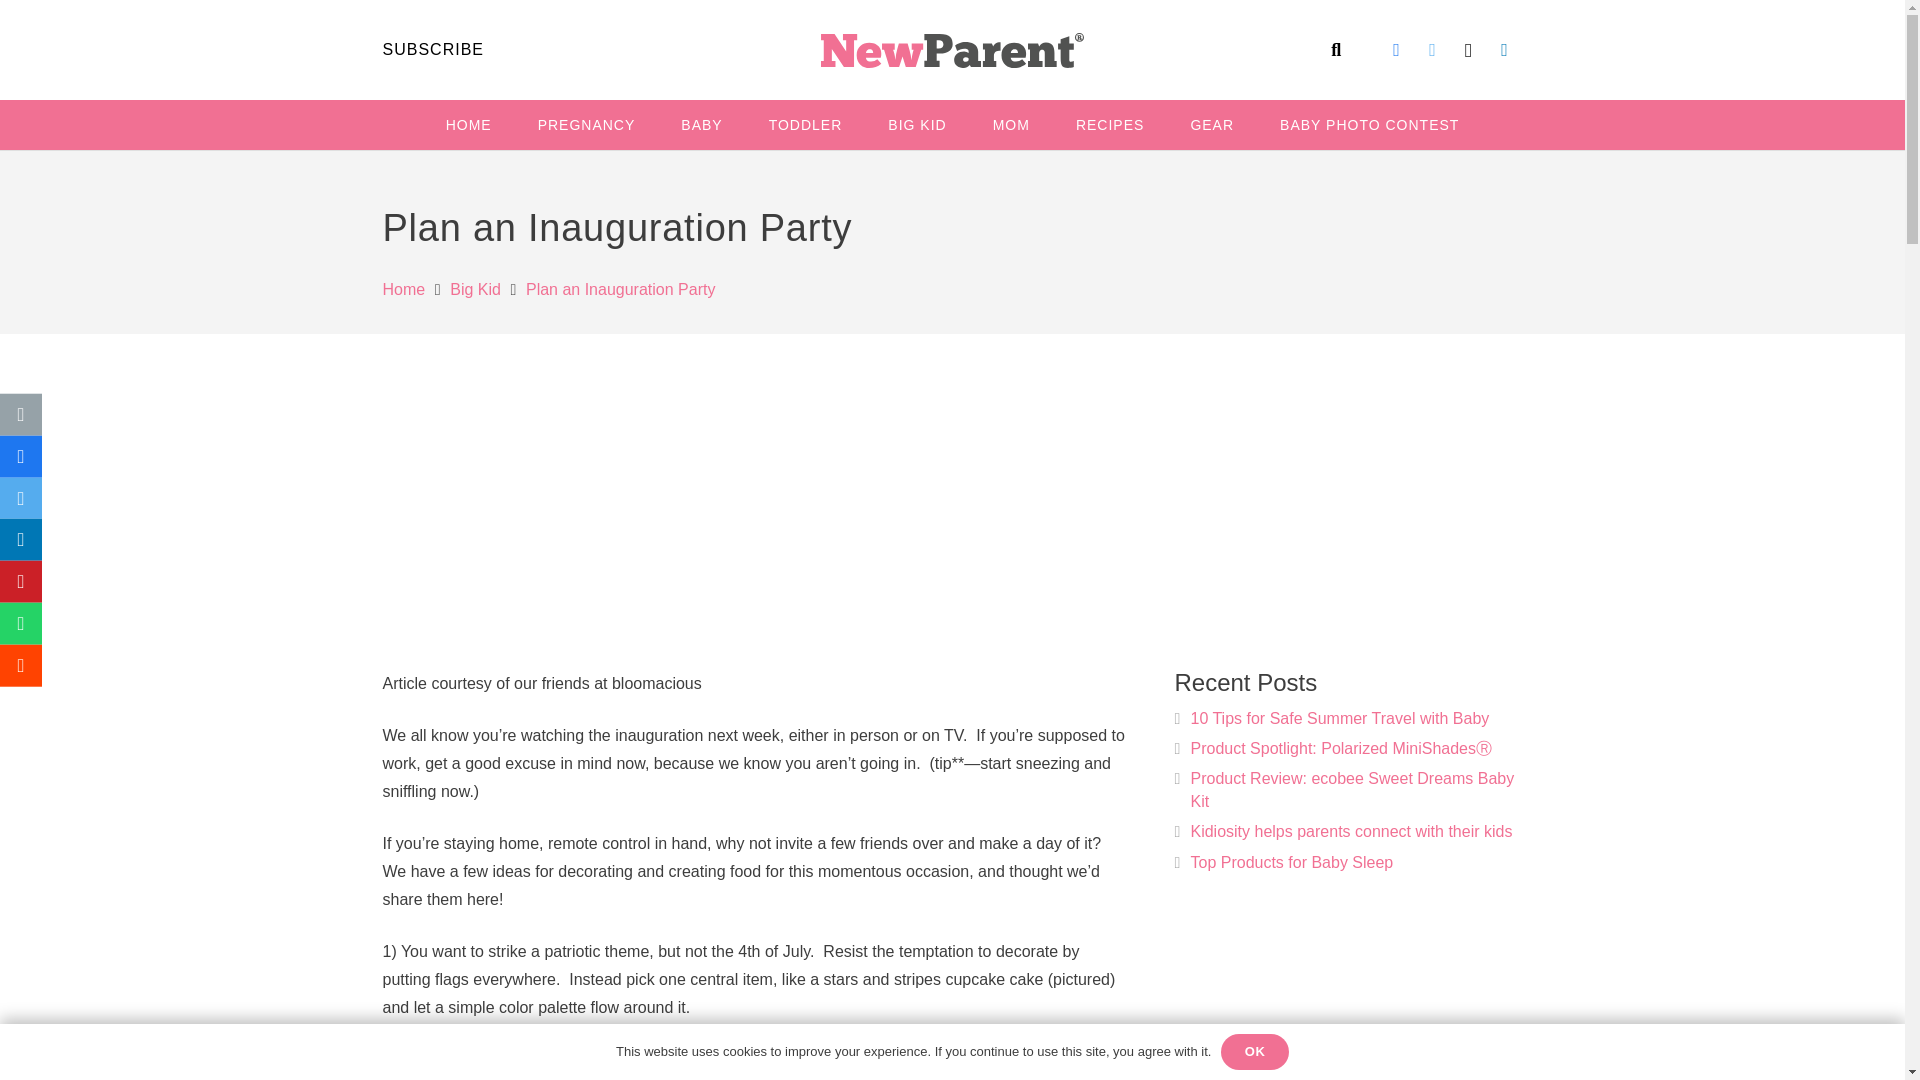  Describe the element at coordinates (1010, 125) in the screenshot. I see `MOM` at that location.